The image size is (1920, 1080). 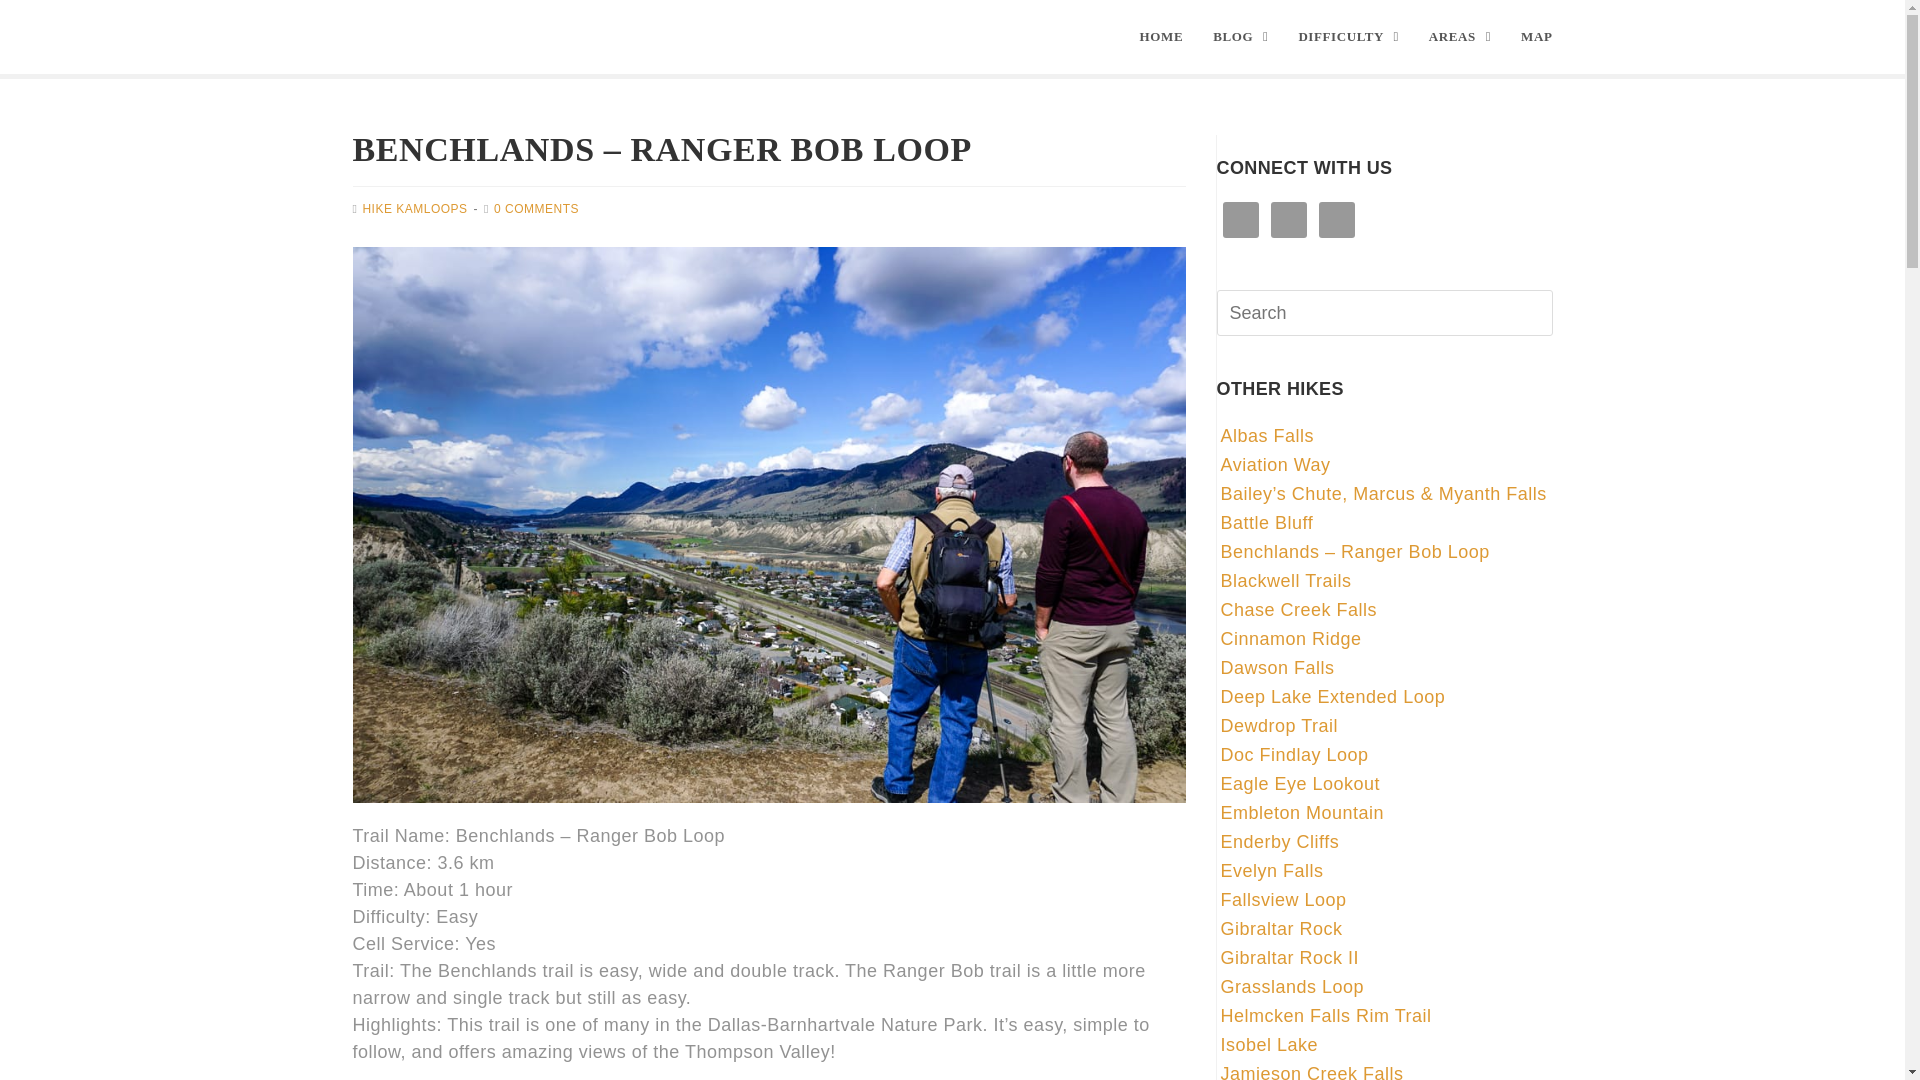 I want to click on HOME, so click(x=1162, y=37).